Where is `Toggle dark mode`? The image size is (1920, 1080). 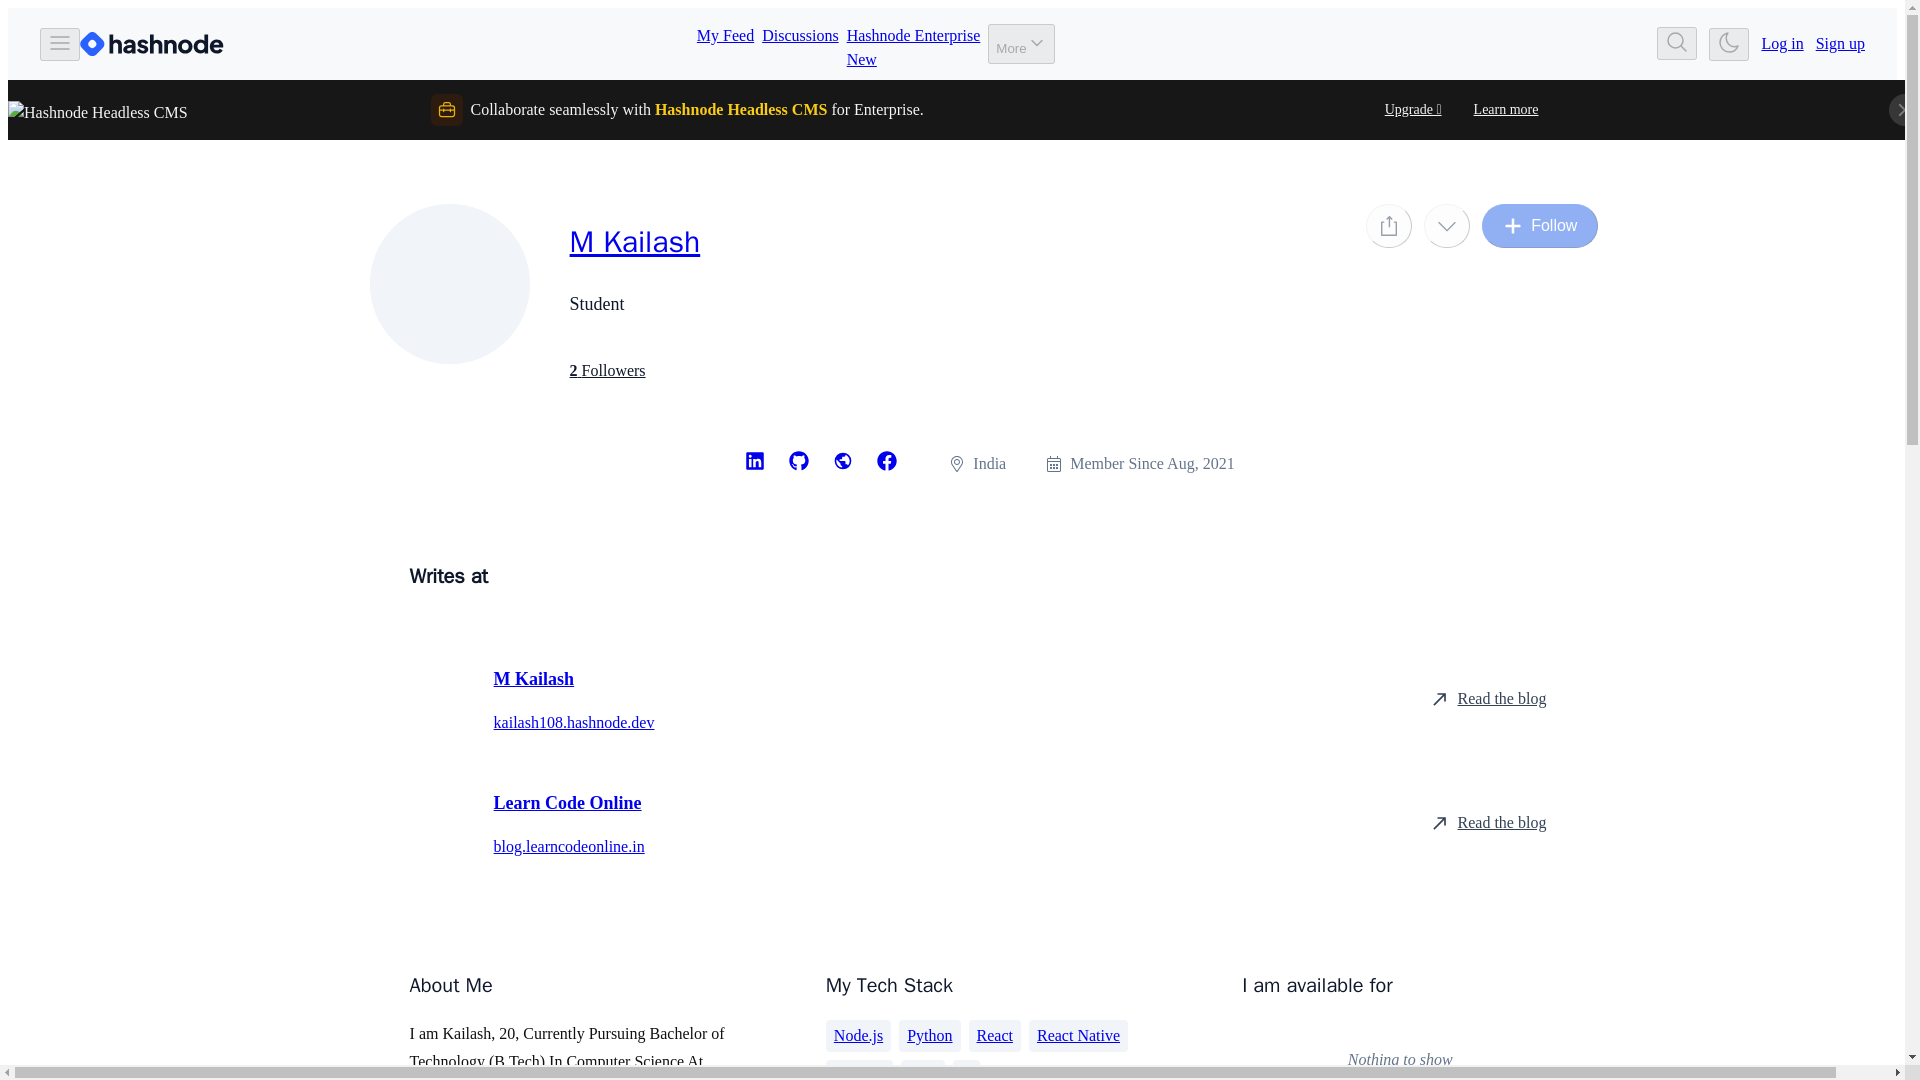
Toggle dark mode is located at coordinates (800, 43).